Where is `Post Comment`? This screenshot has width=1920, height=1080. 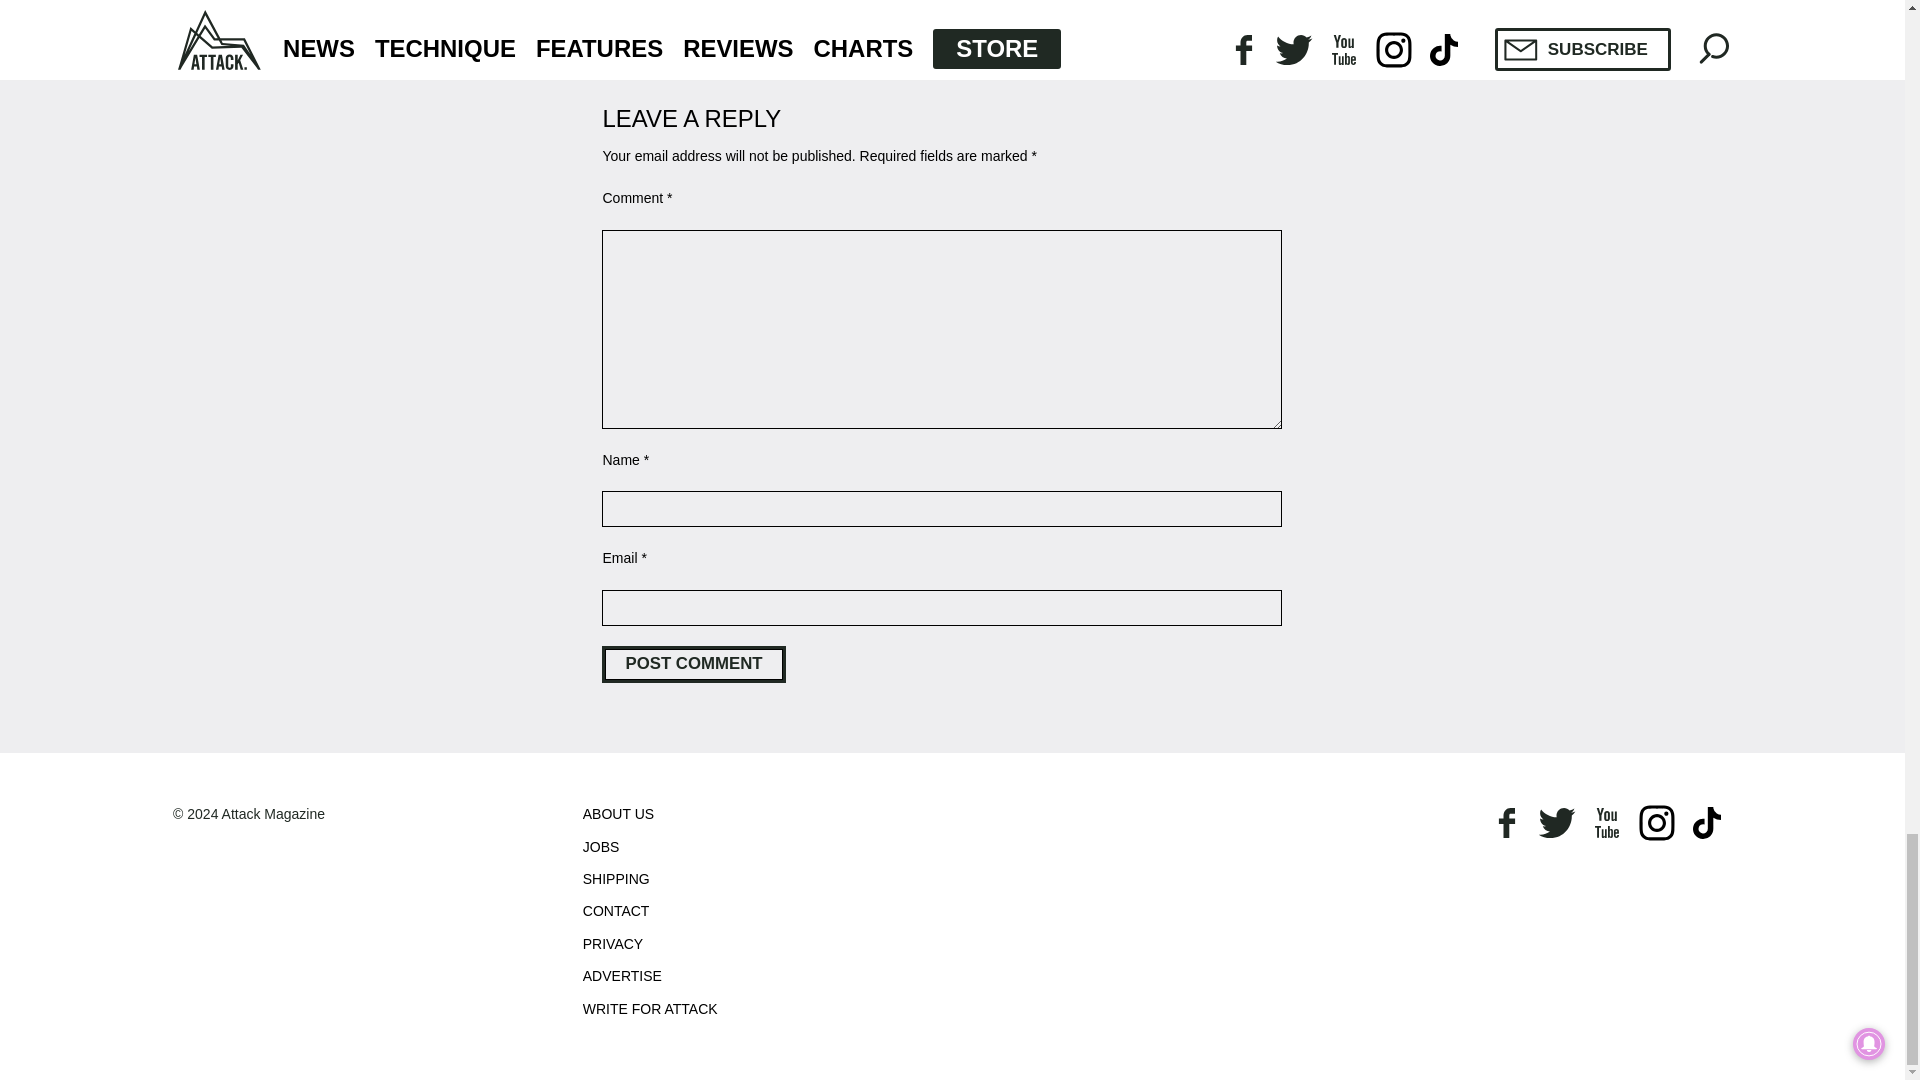 Post Comment is located at coordinates (694, 664).